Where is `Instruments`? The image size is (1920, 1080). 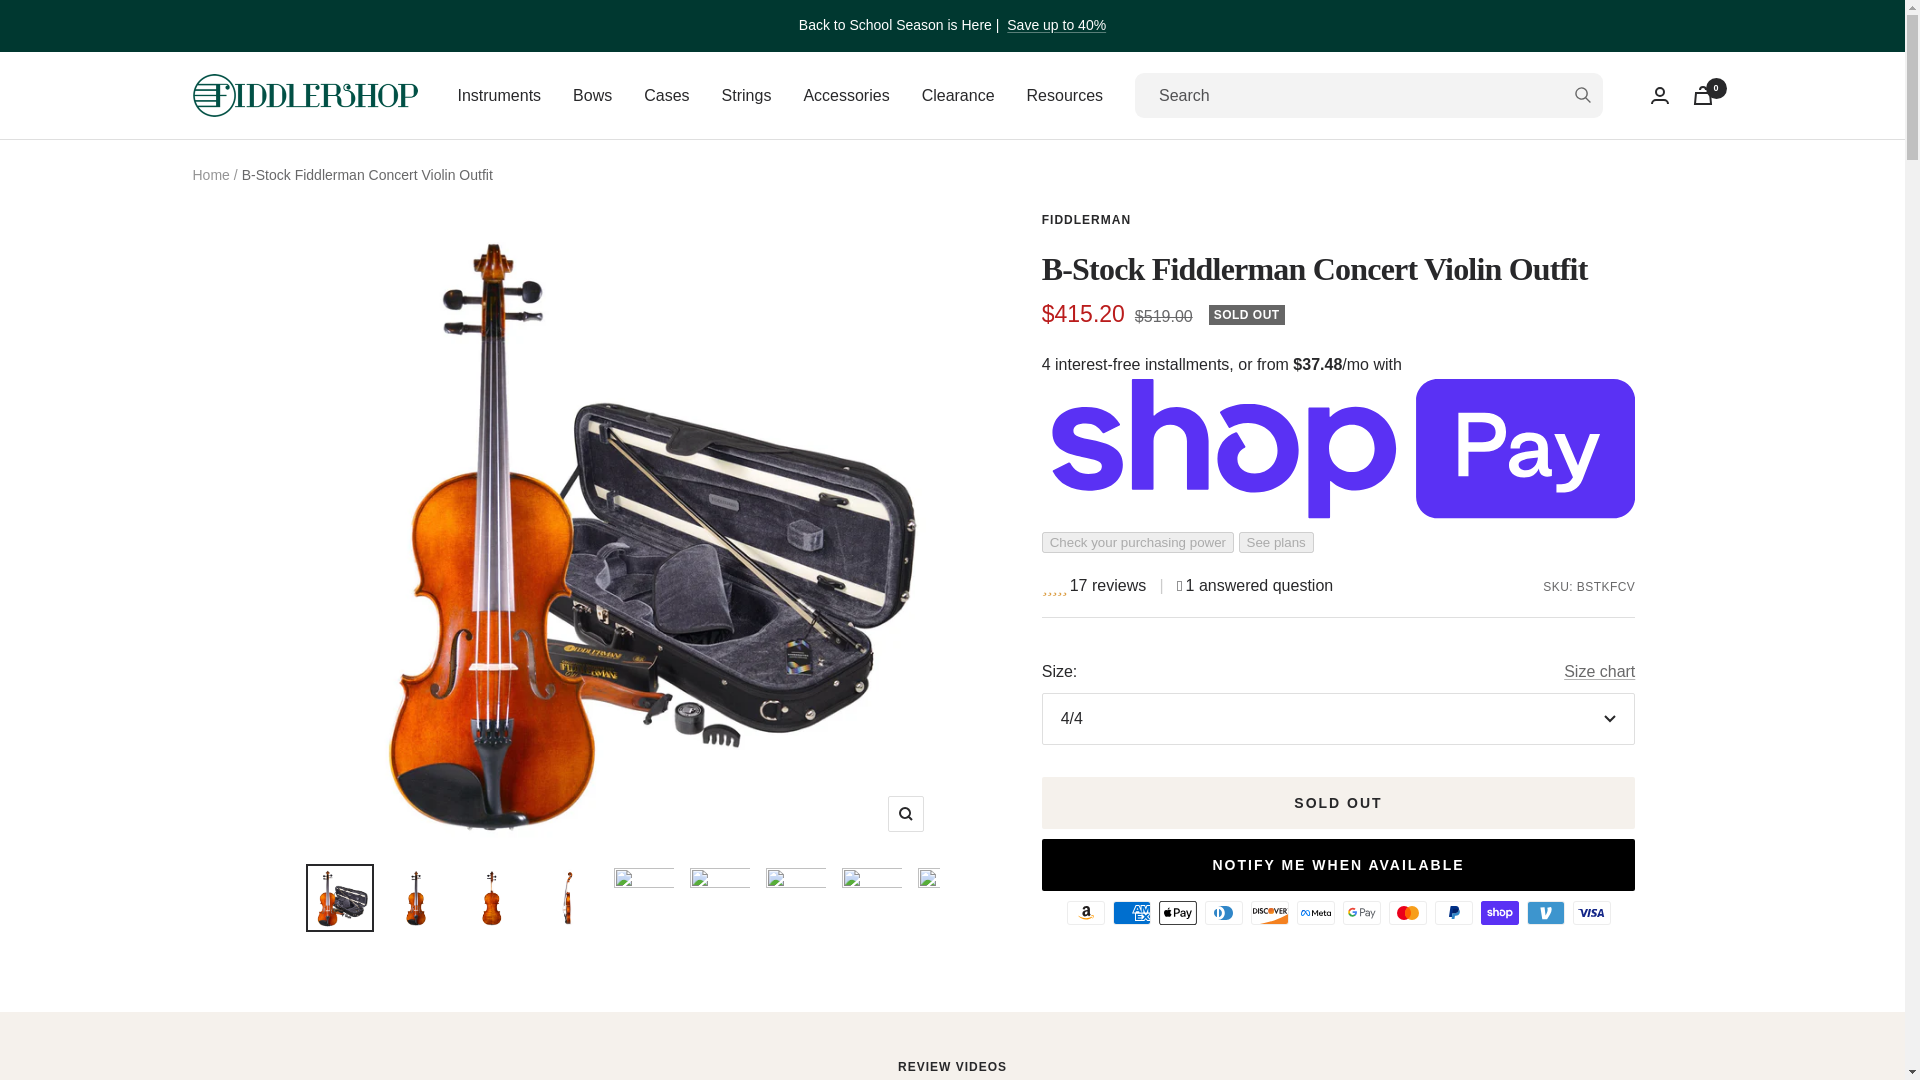
Instruments is located at coordinates (500, 96).